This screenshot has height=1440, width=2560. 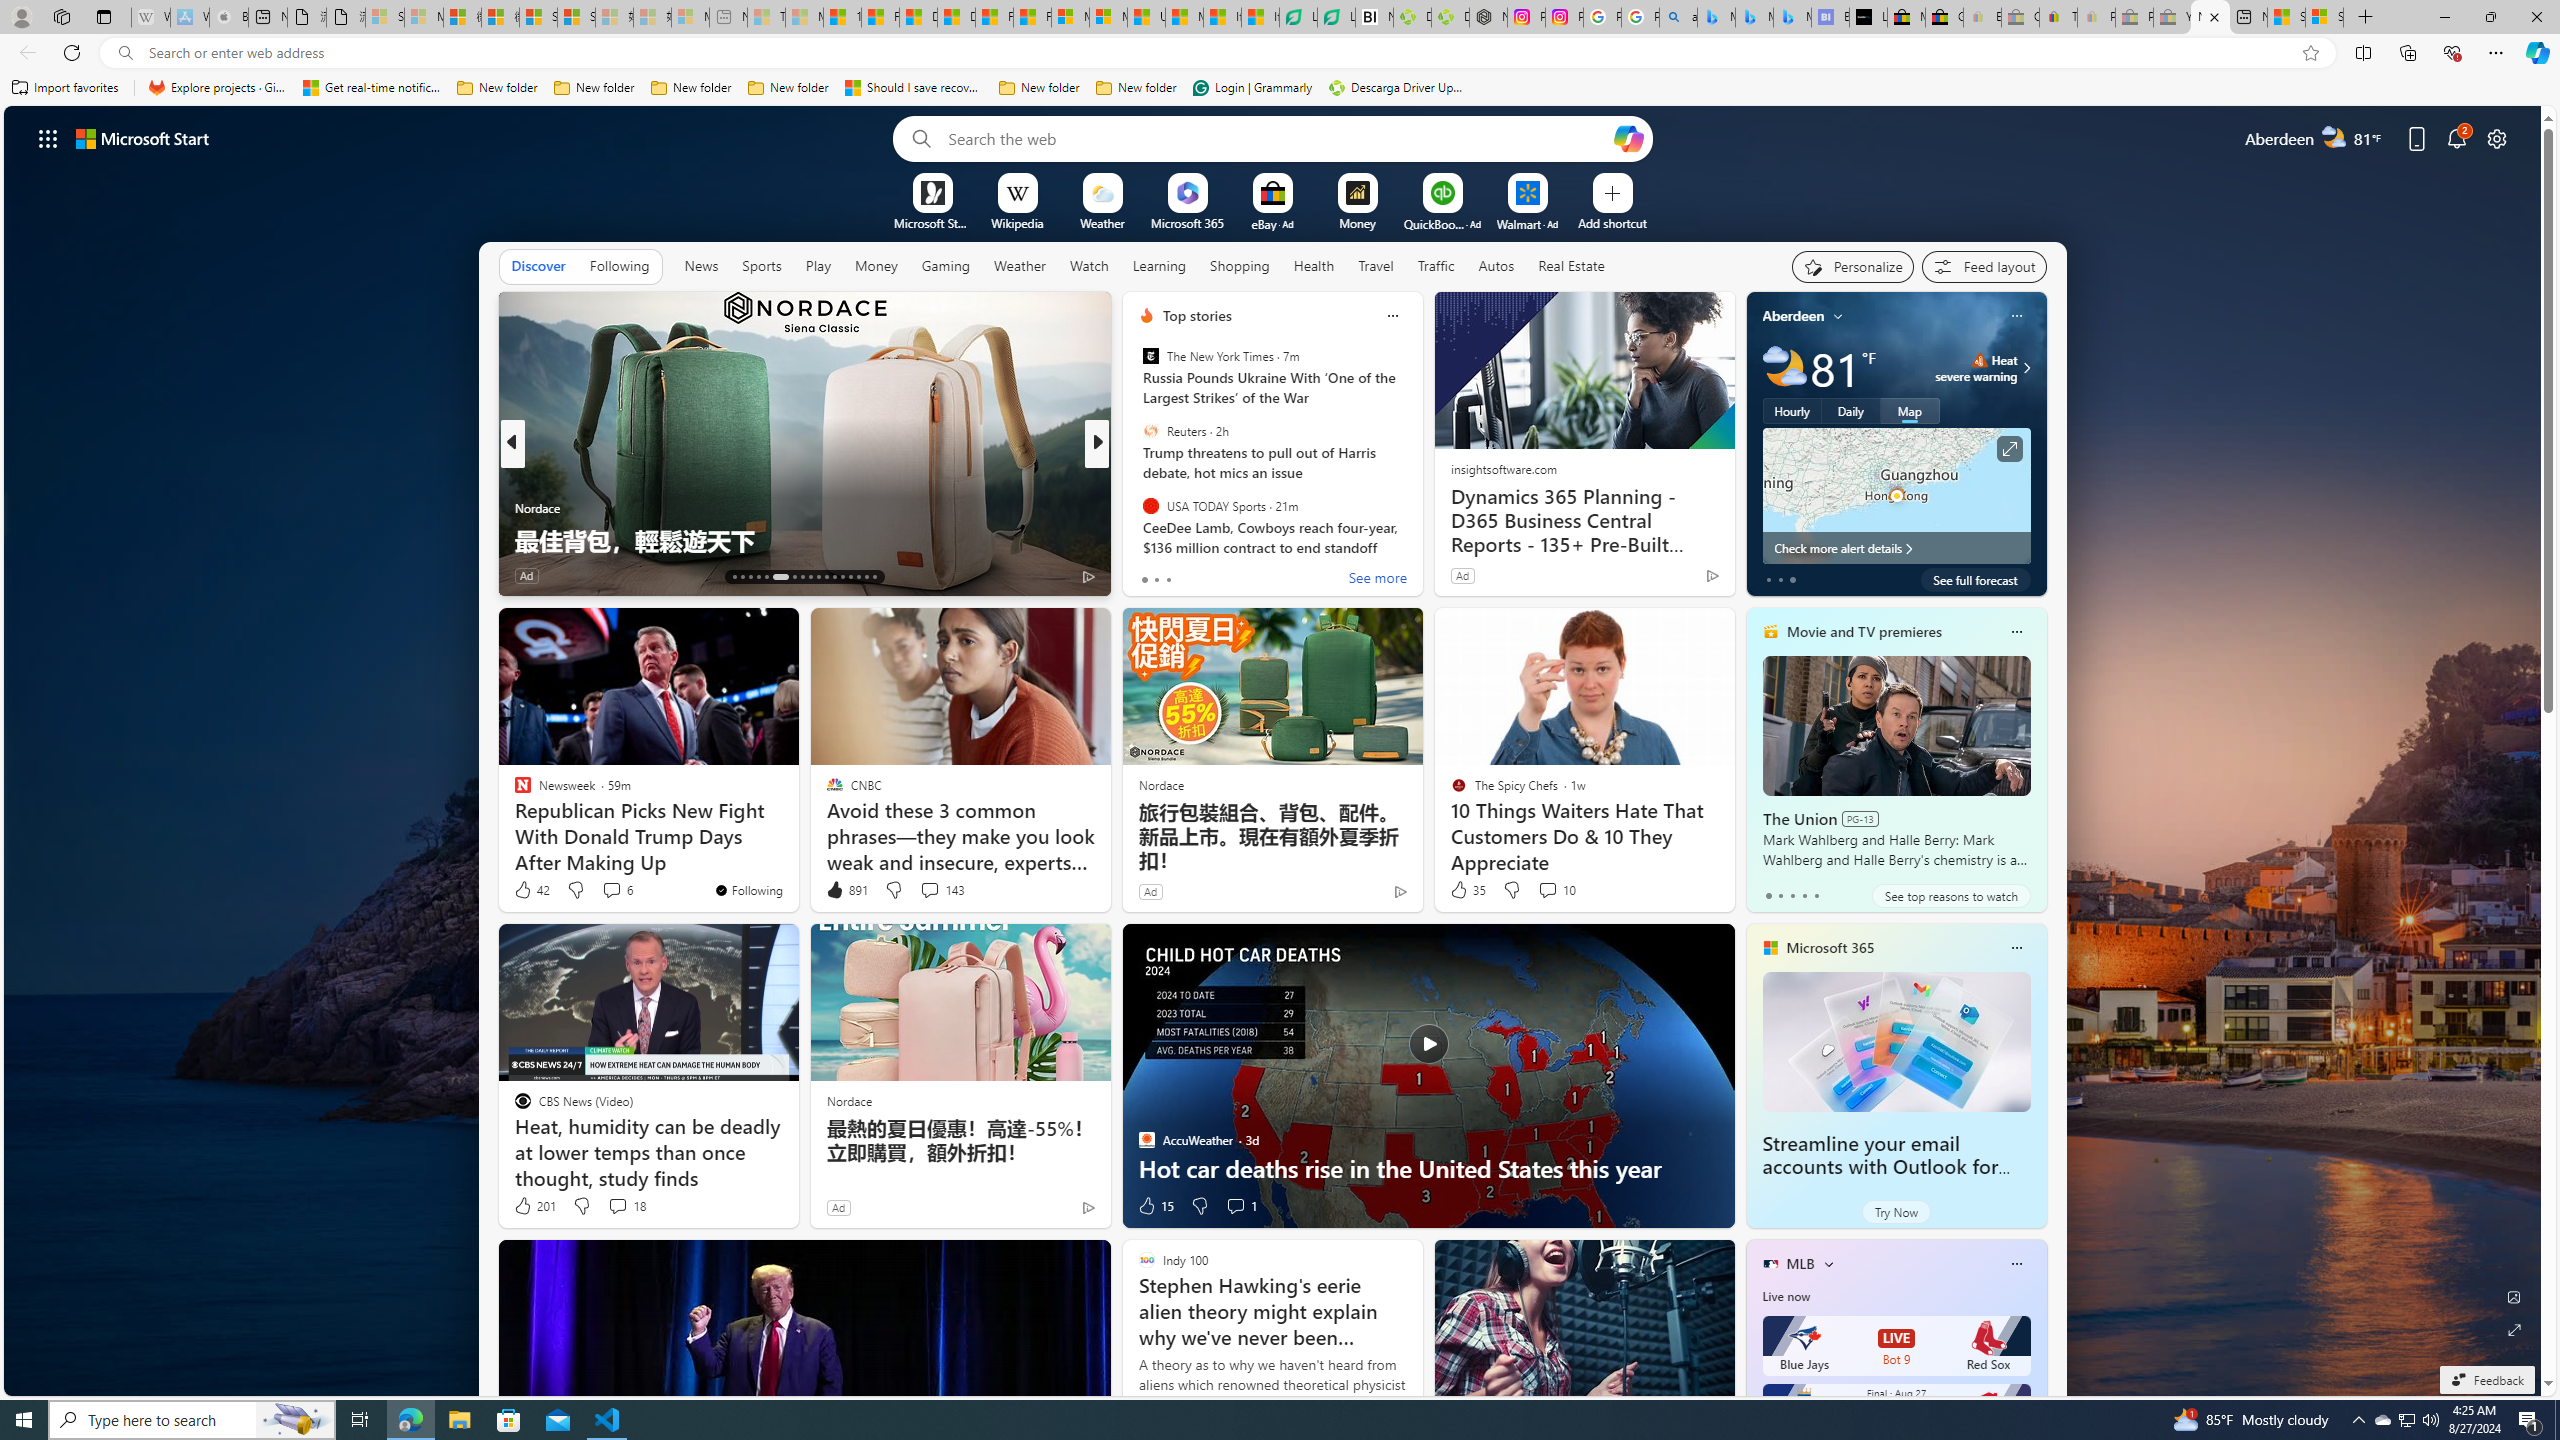 I want to click on tab-2, so click(x=1792, y=895).